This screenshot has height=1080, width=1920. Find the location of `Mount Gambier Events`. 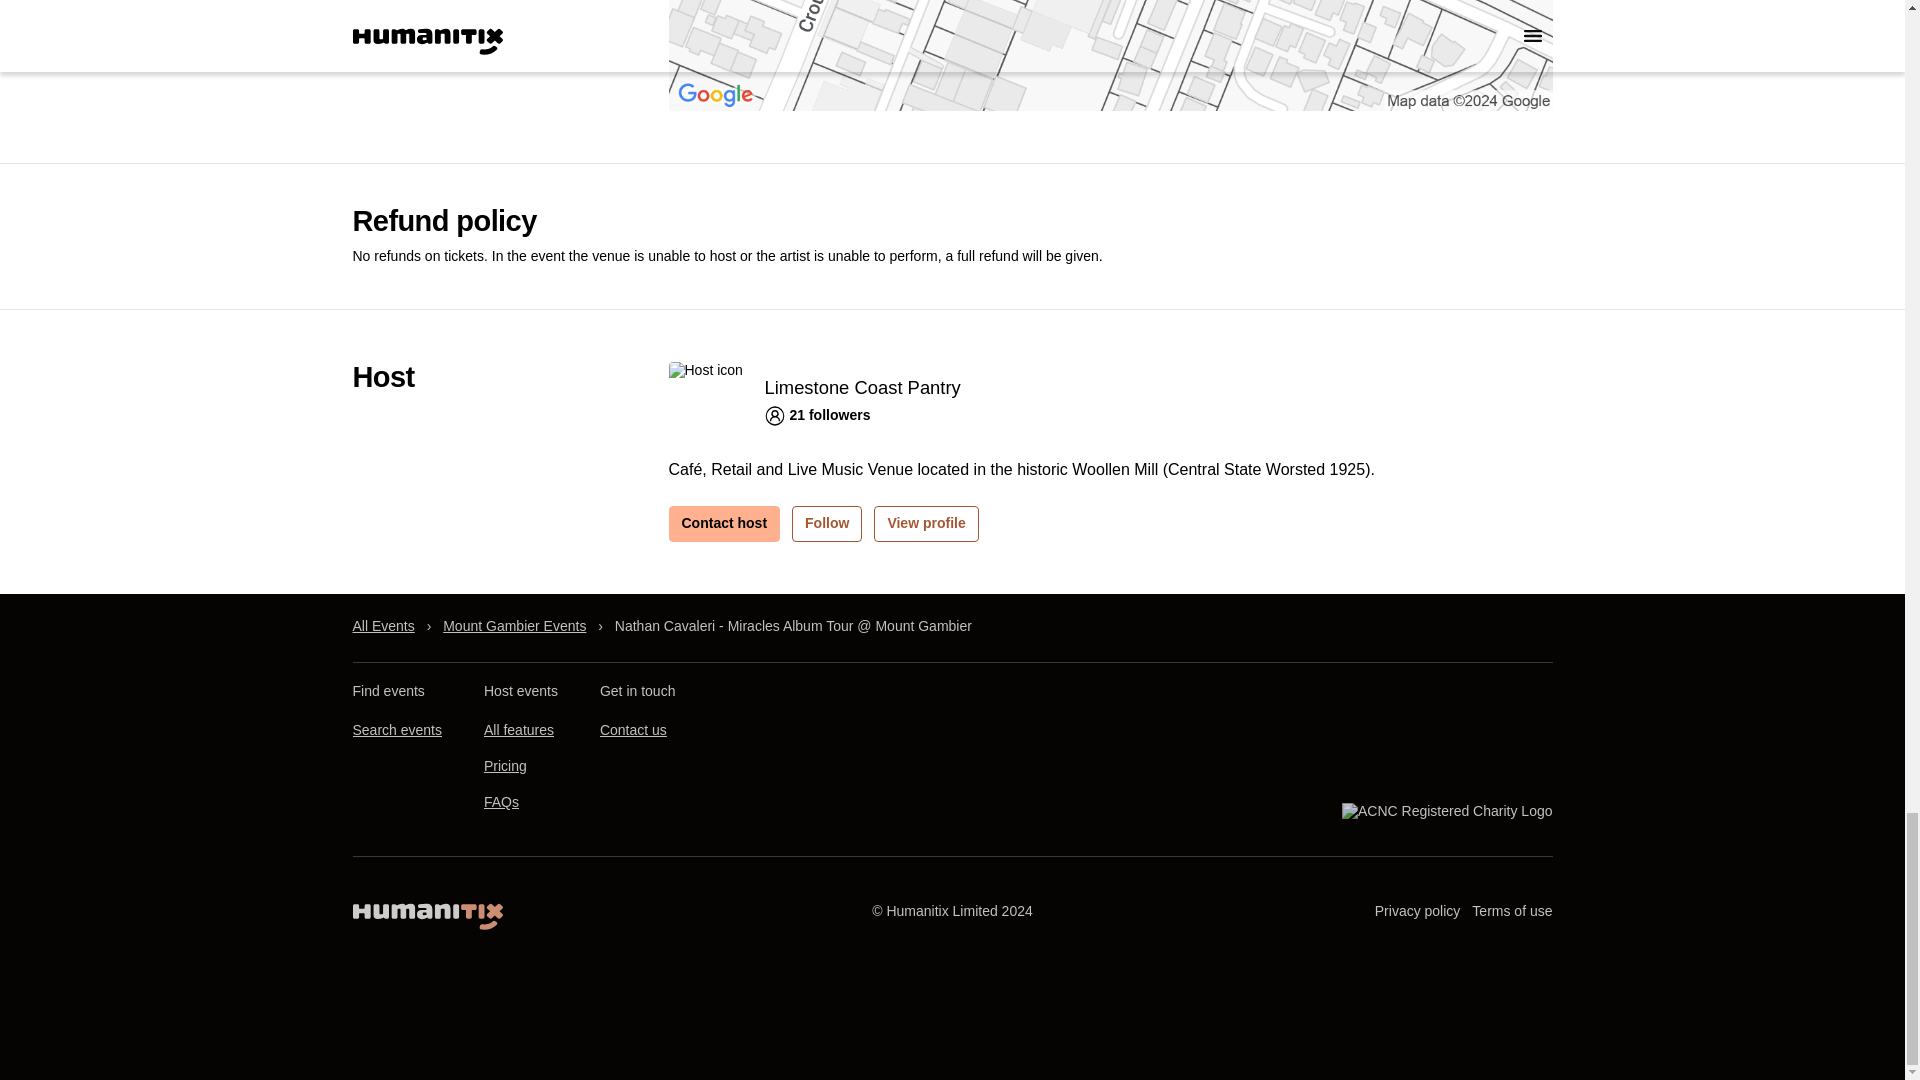

Mount Gambier Events is located at coordinates (514, 625).